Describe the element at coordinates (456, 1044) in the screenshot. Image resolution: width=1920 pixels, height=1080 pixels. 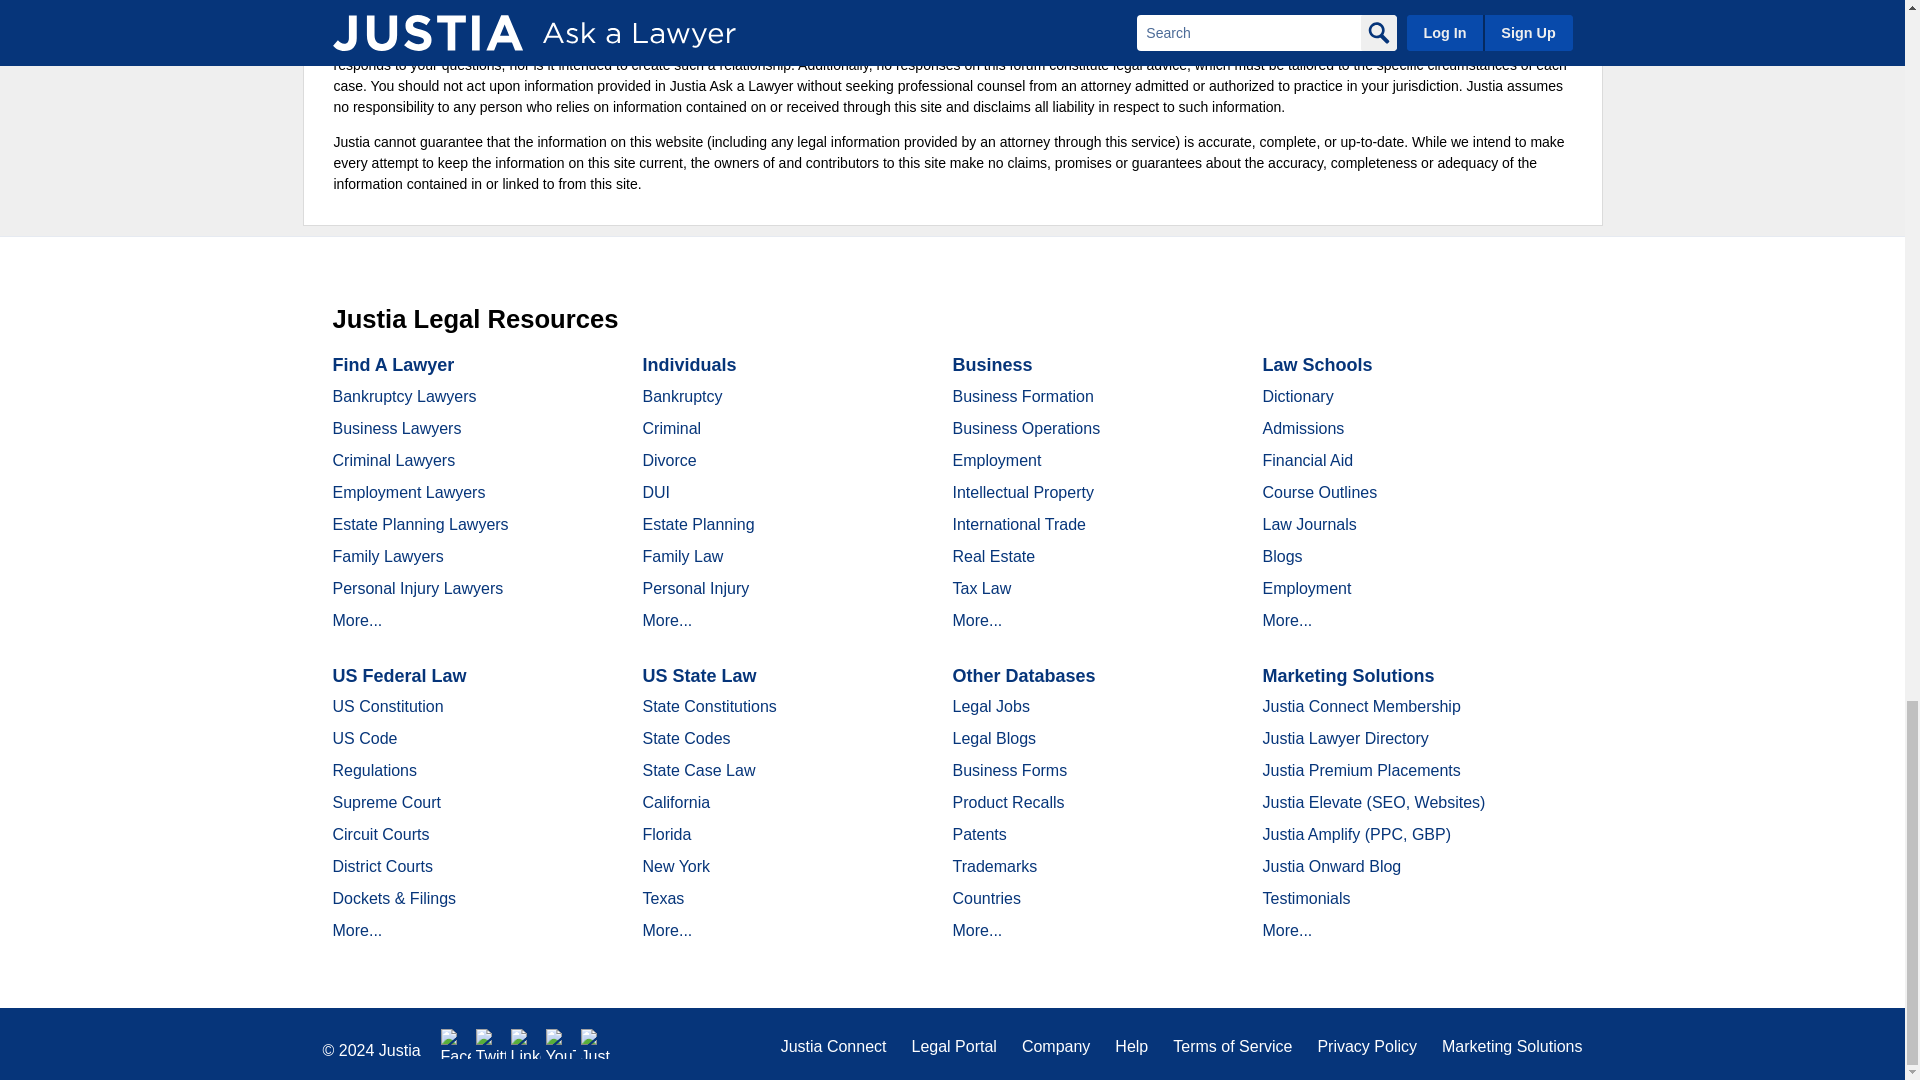
I see `Facebook` at that location.